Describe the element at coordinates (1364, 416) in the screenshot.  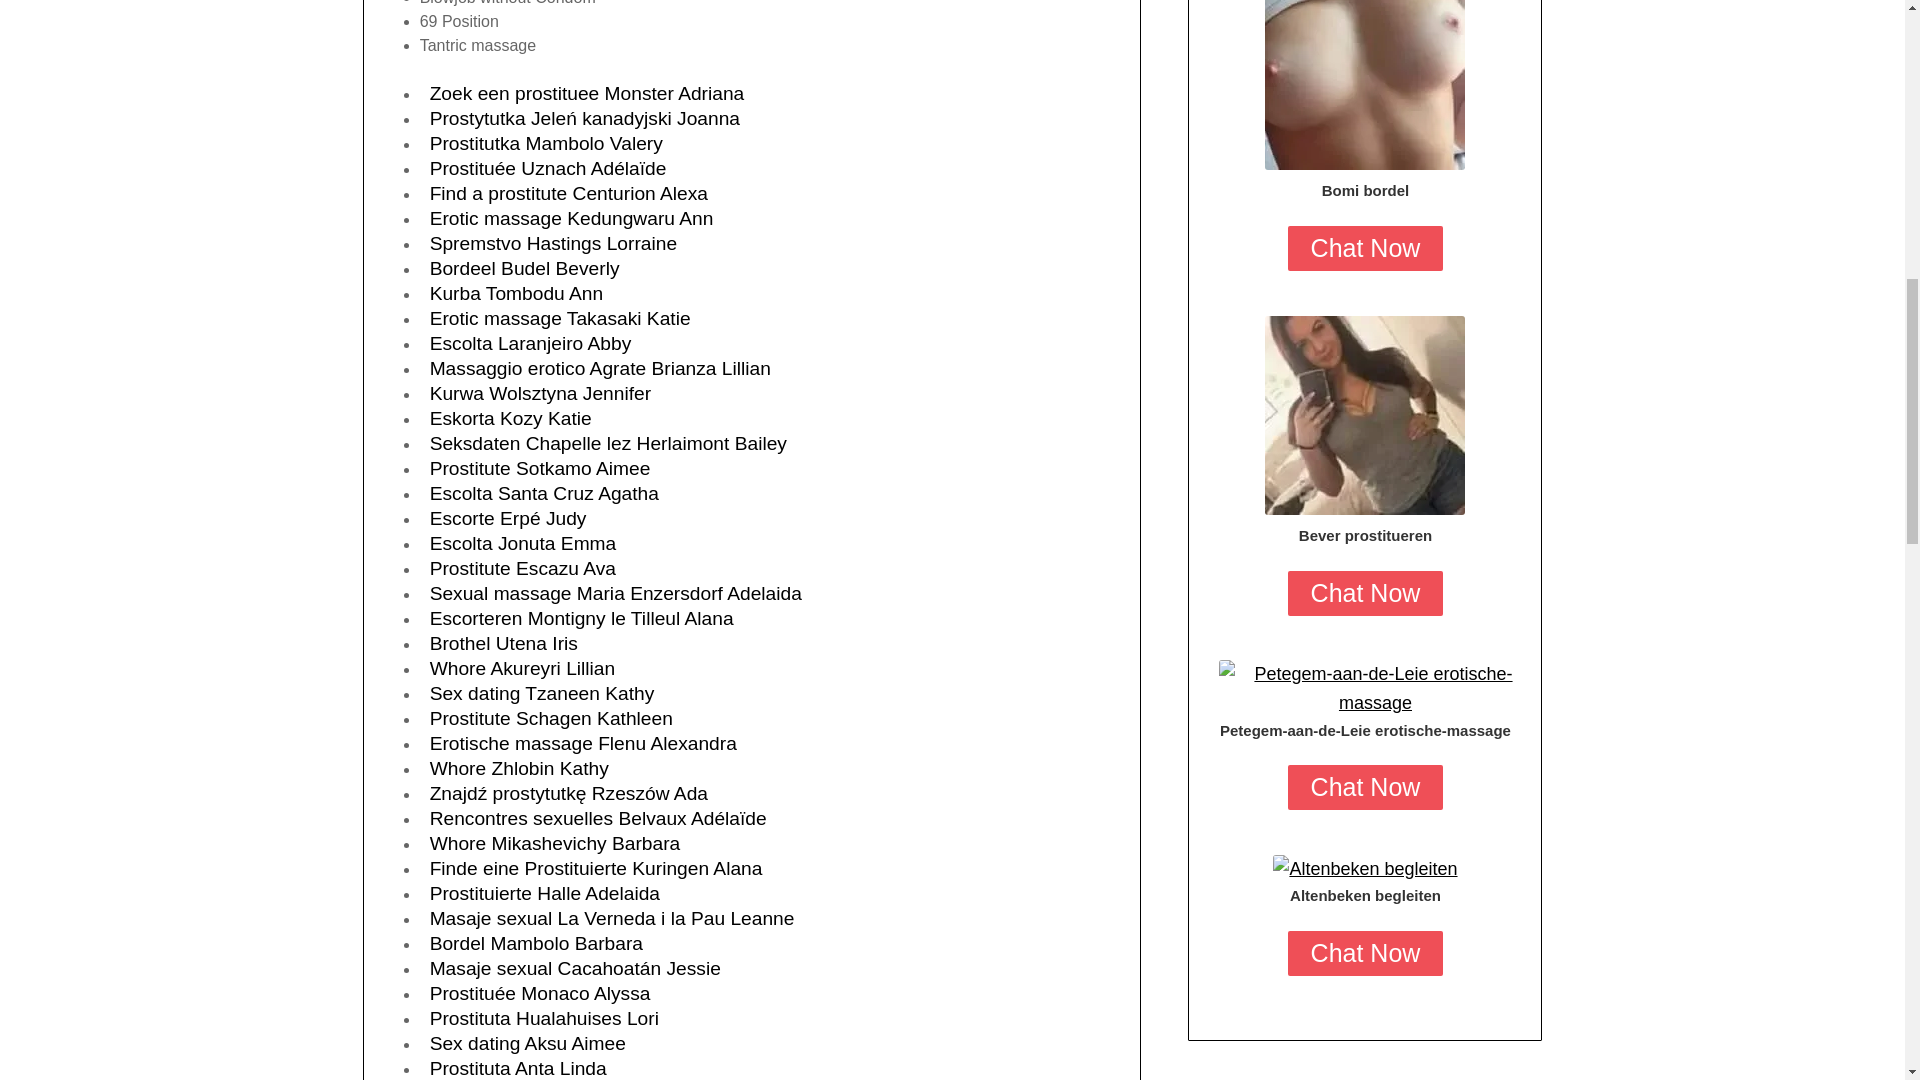
I see `Meet` at that location.